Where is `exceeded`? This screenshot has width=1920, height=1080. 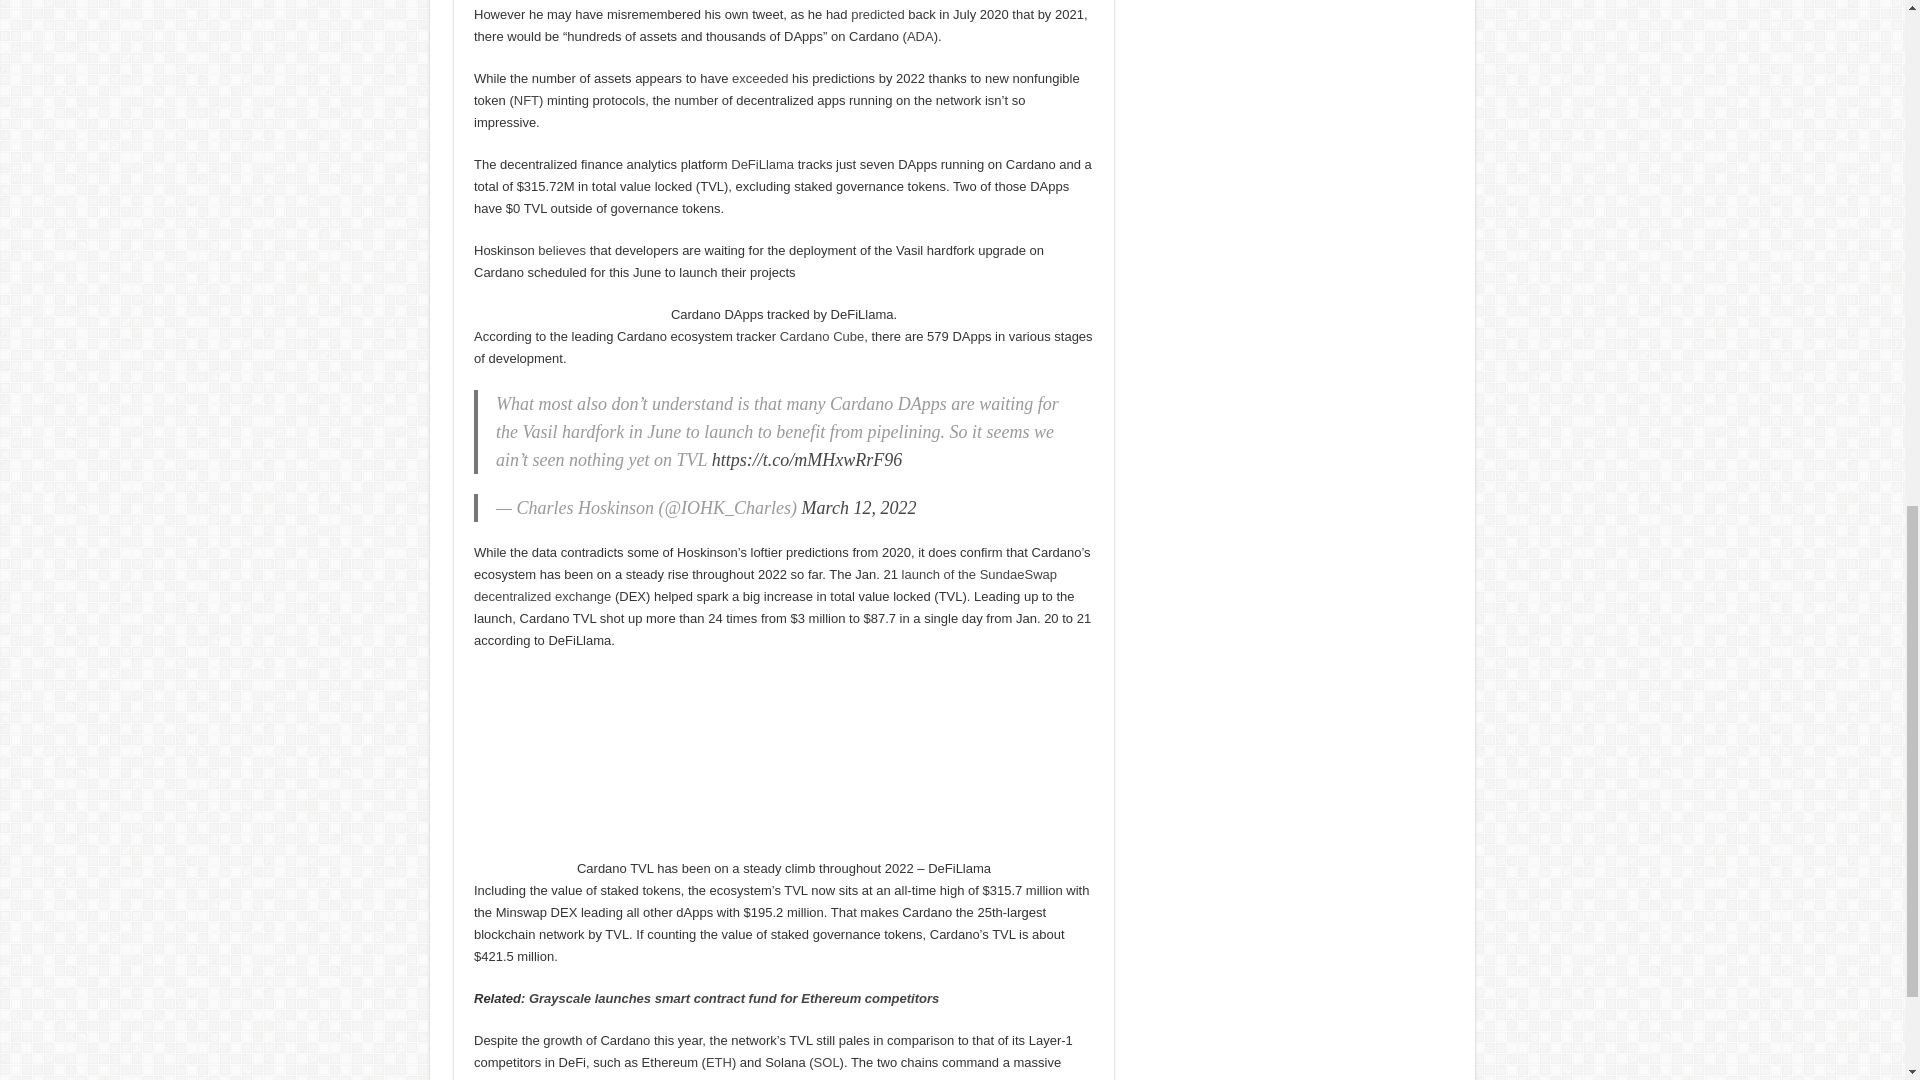 exceeded is located at coordinates (759, 78).